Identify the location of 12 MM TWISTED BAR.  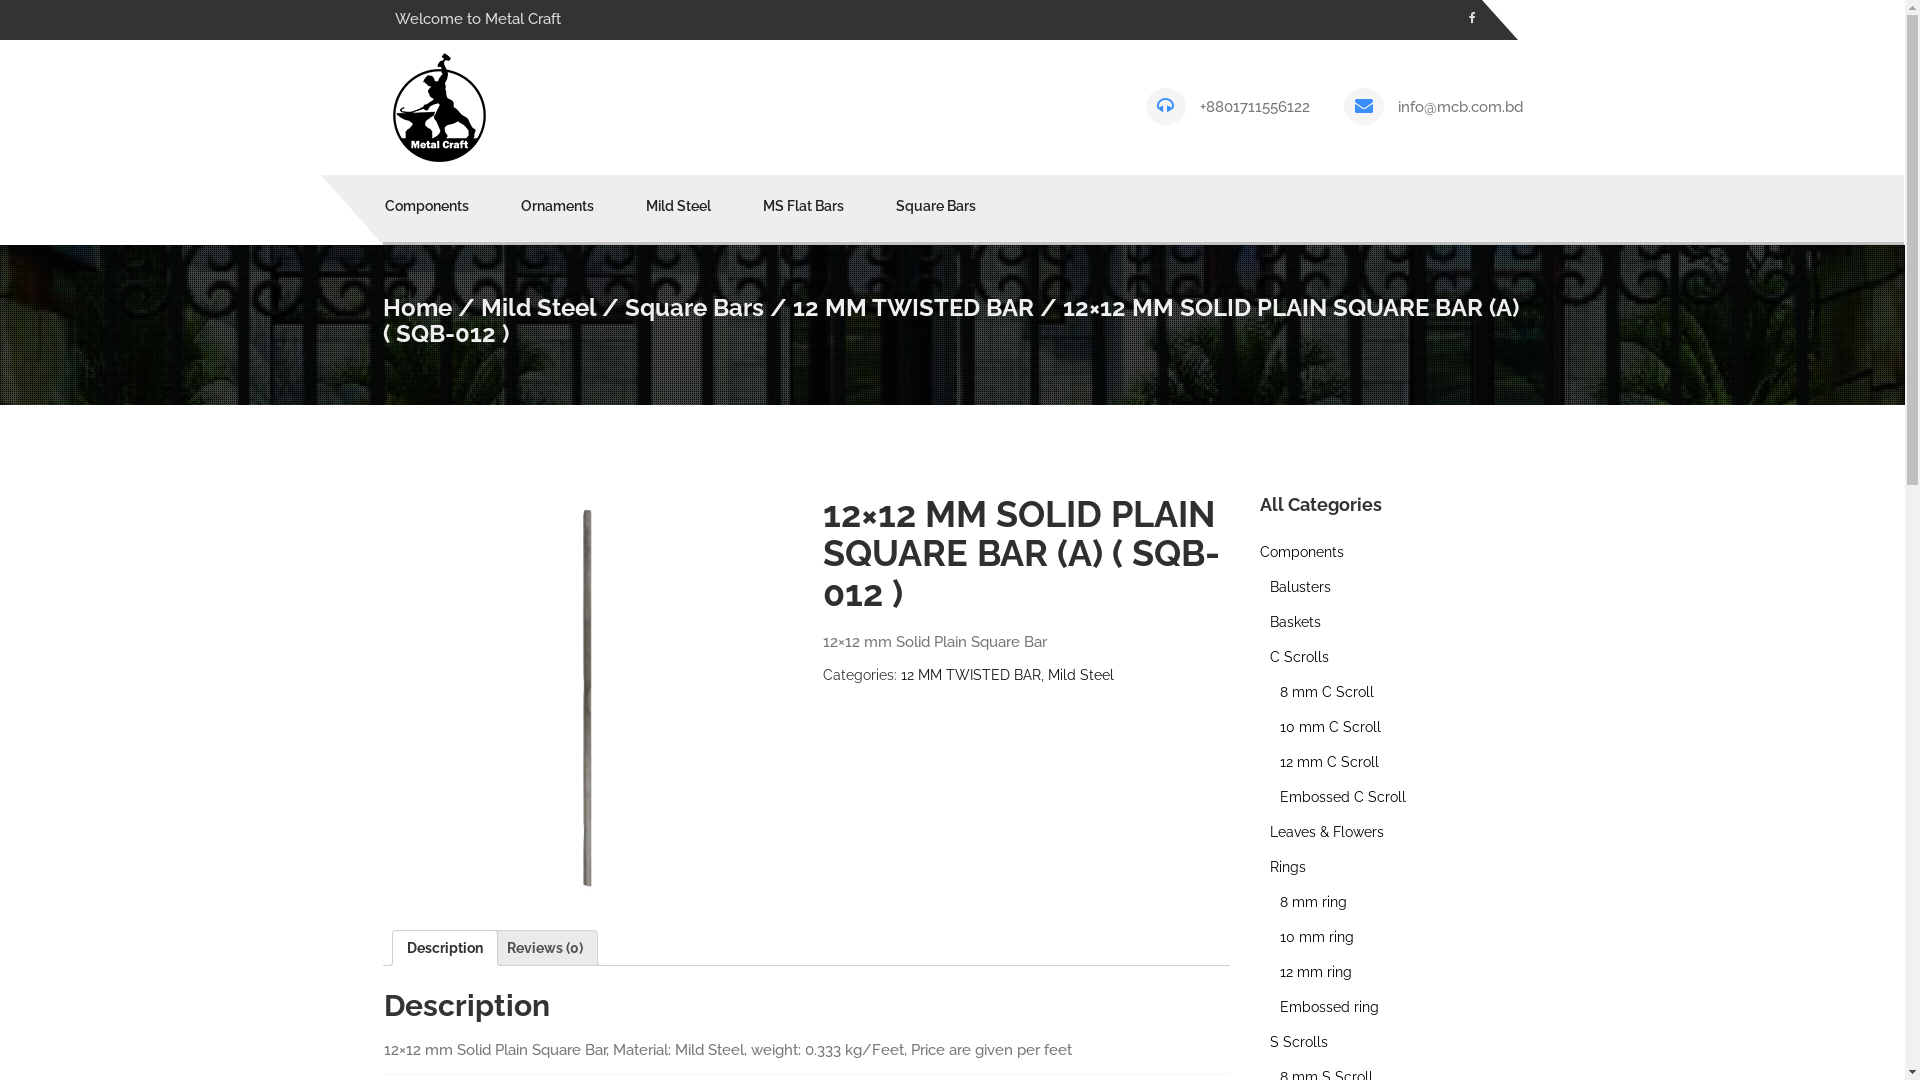
(971, 675).